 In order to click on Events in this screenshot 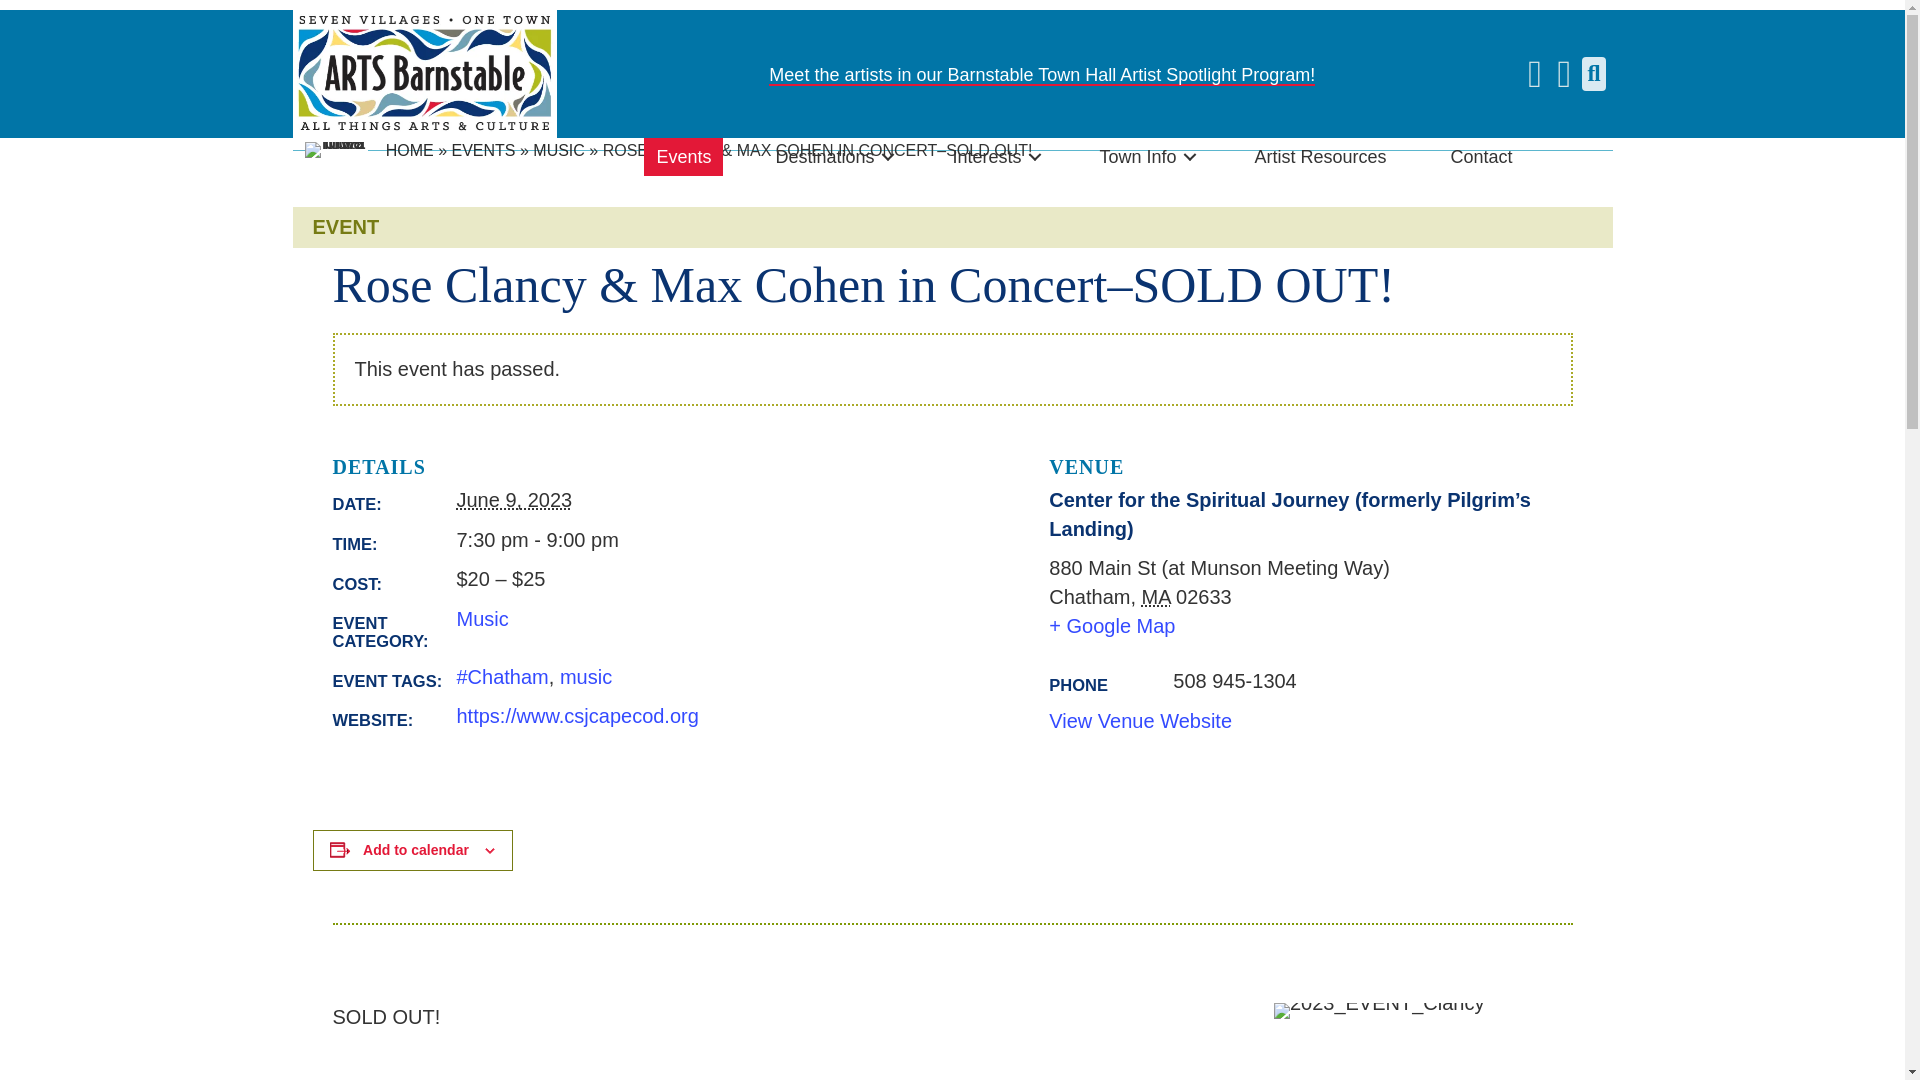, I will do `click(683, 157)`.